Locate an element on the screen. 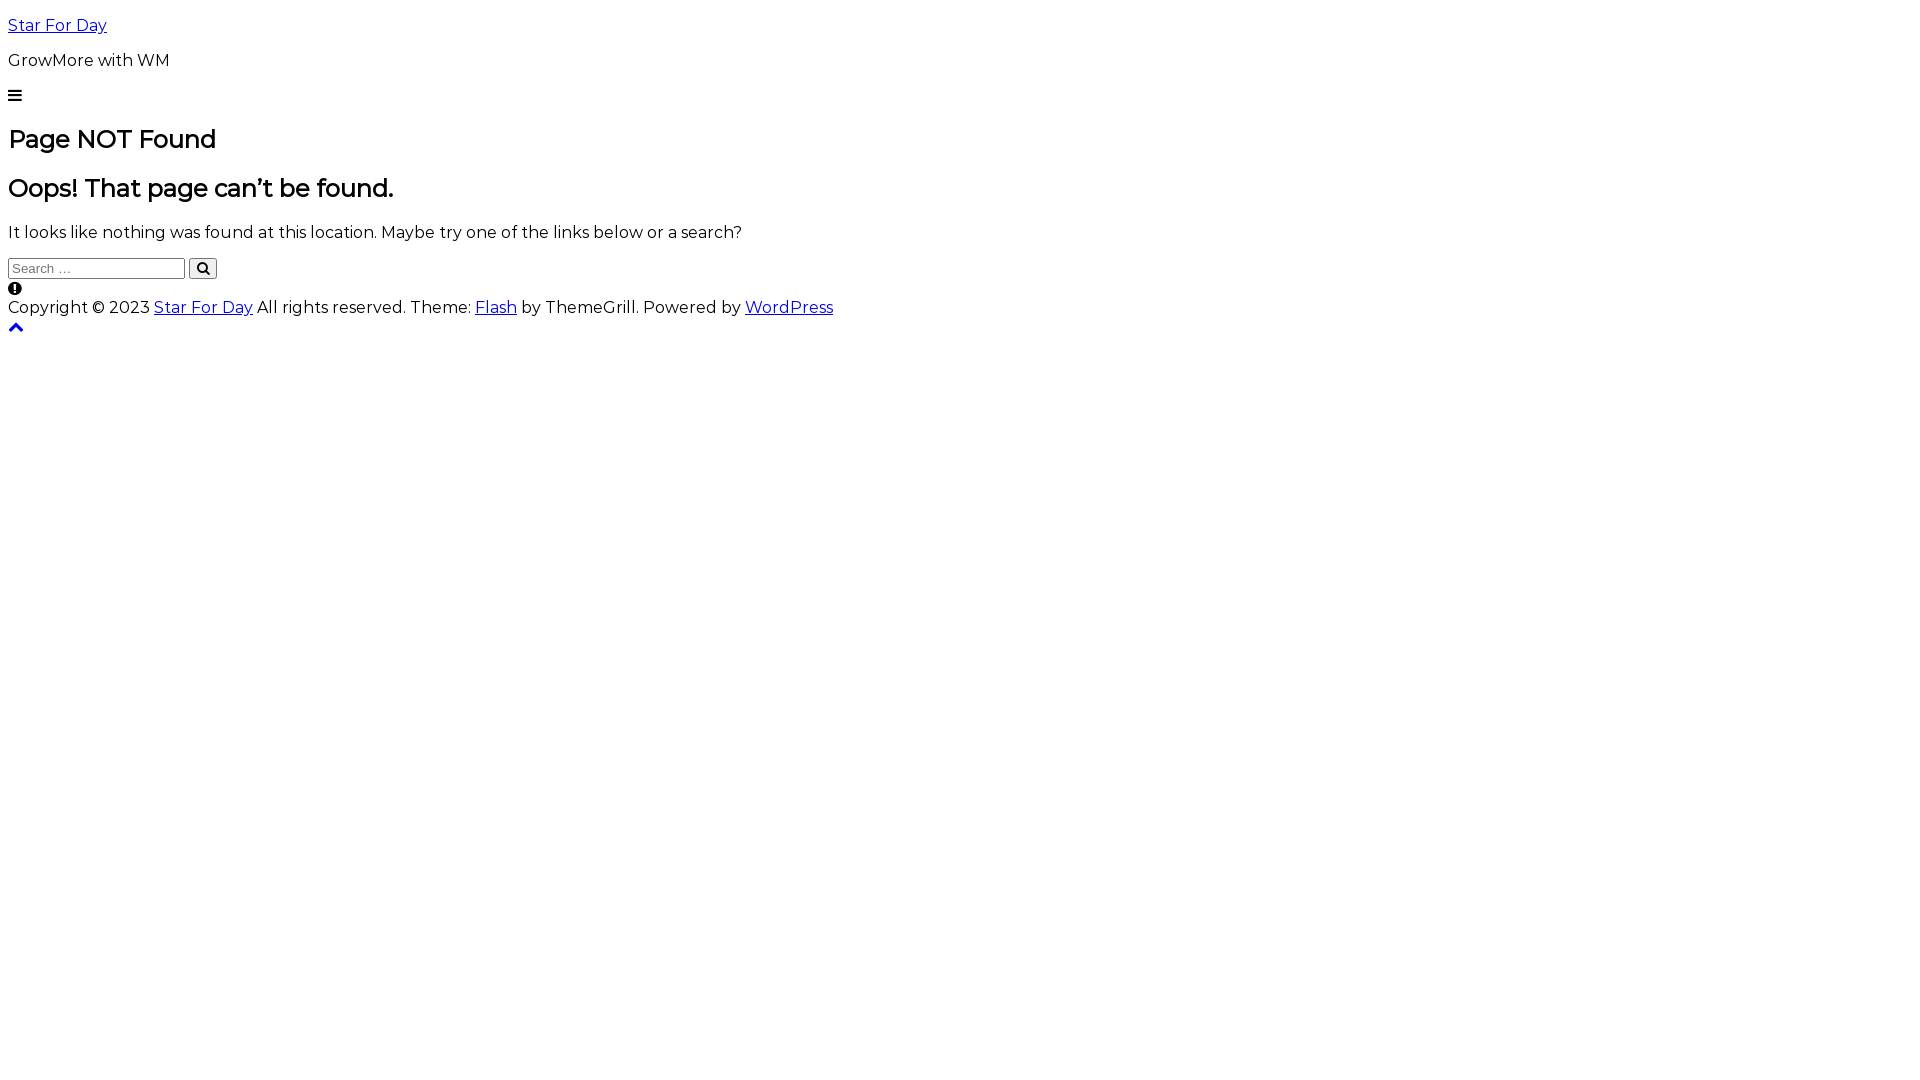  Search is located at coordinates (203, 268).